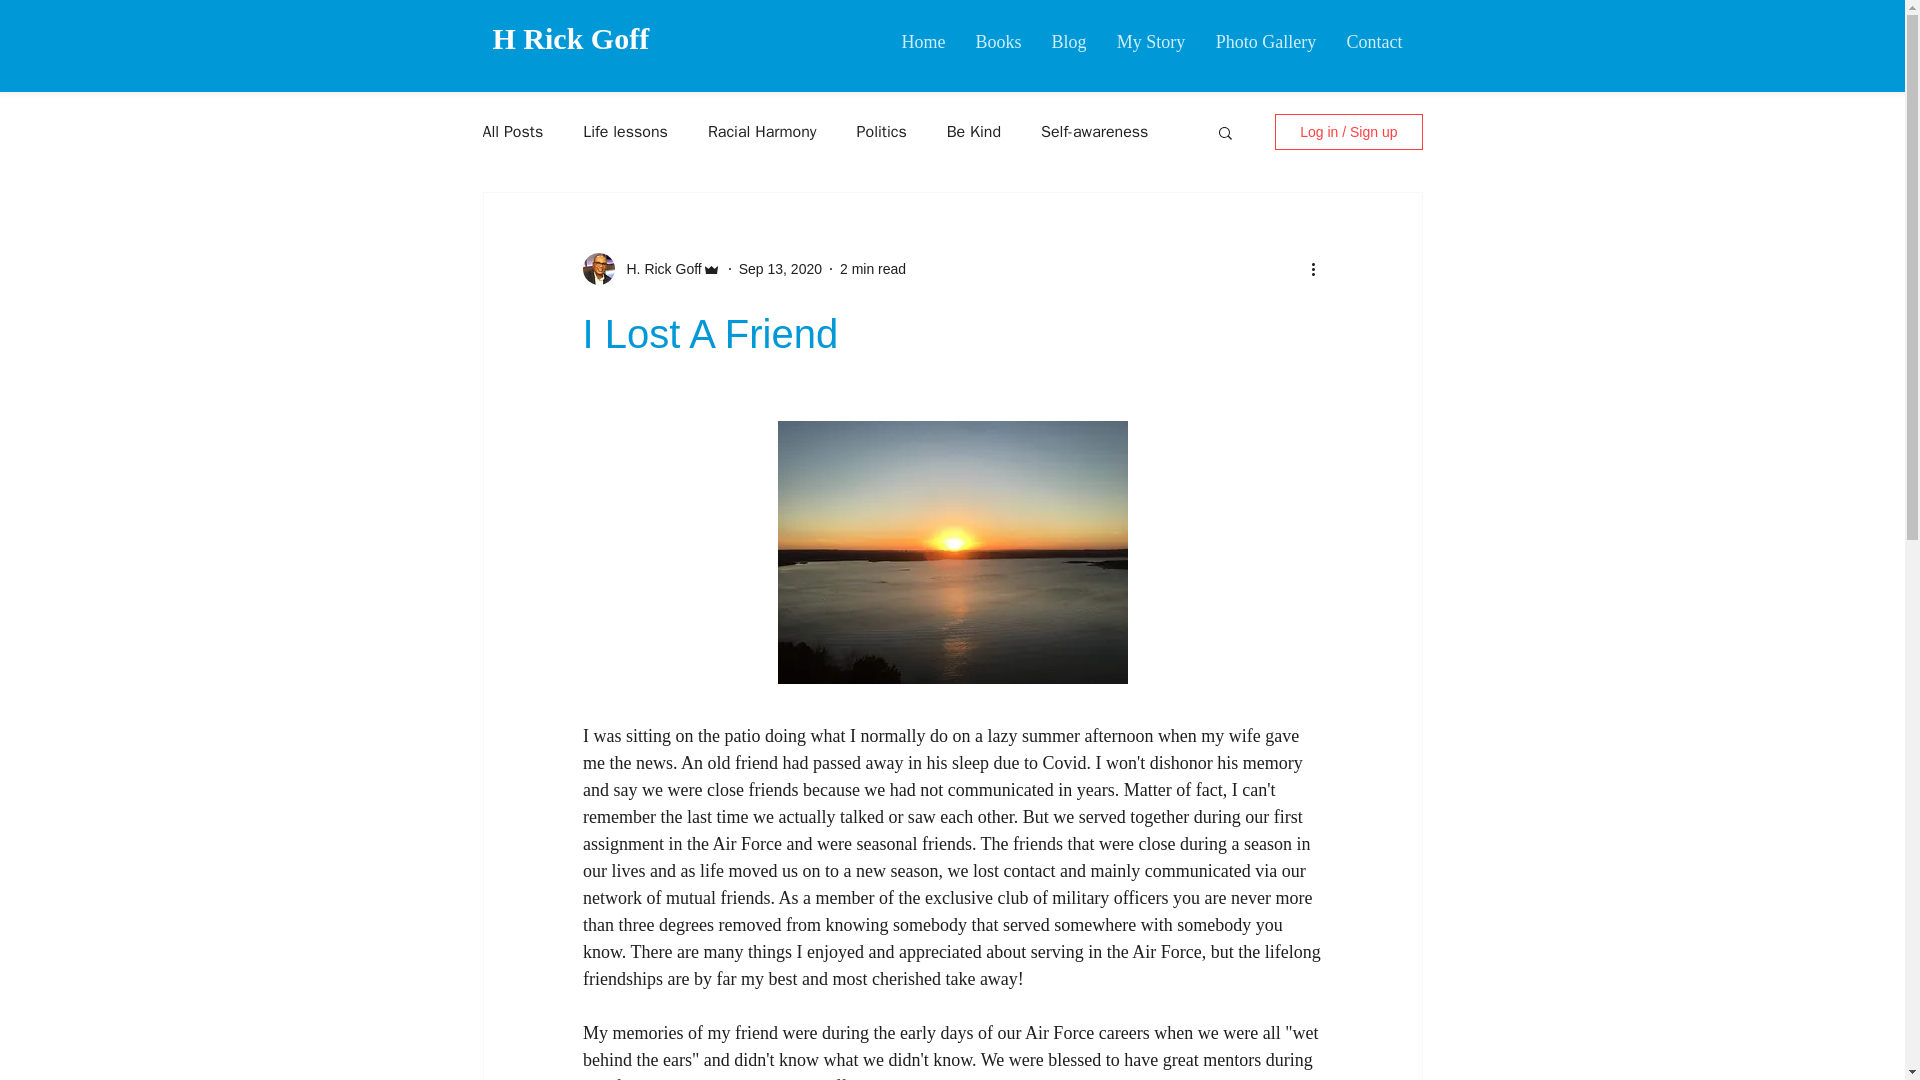 This screenshot has width=1920, height=1080. What do you see at coordinates (1068, 42) in the screenshot?
I see `Blog` at bounding box center [1068, 42].